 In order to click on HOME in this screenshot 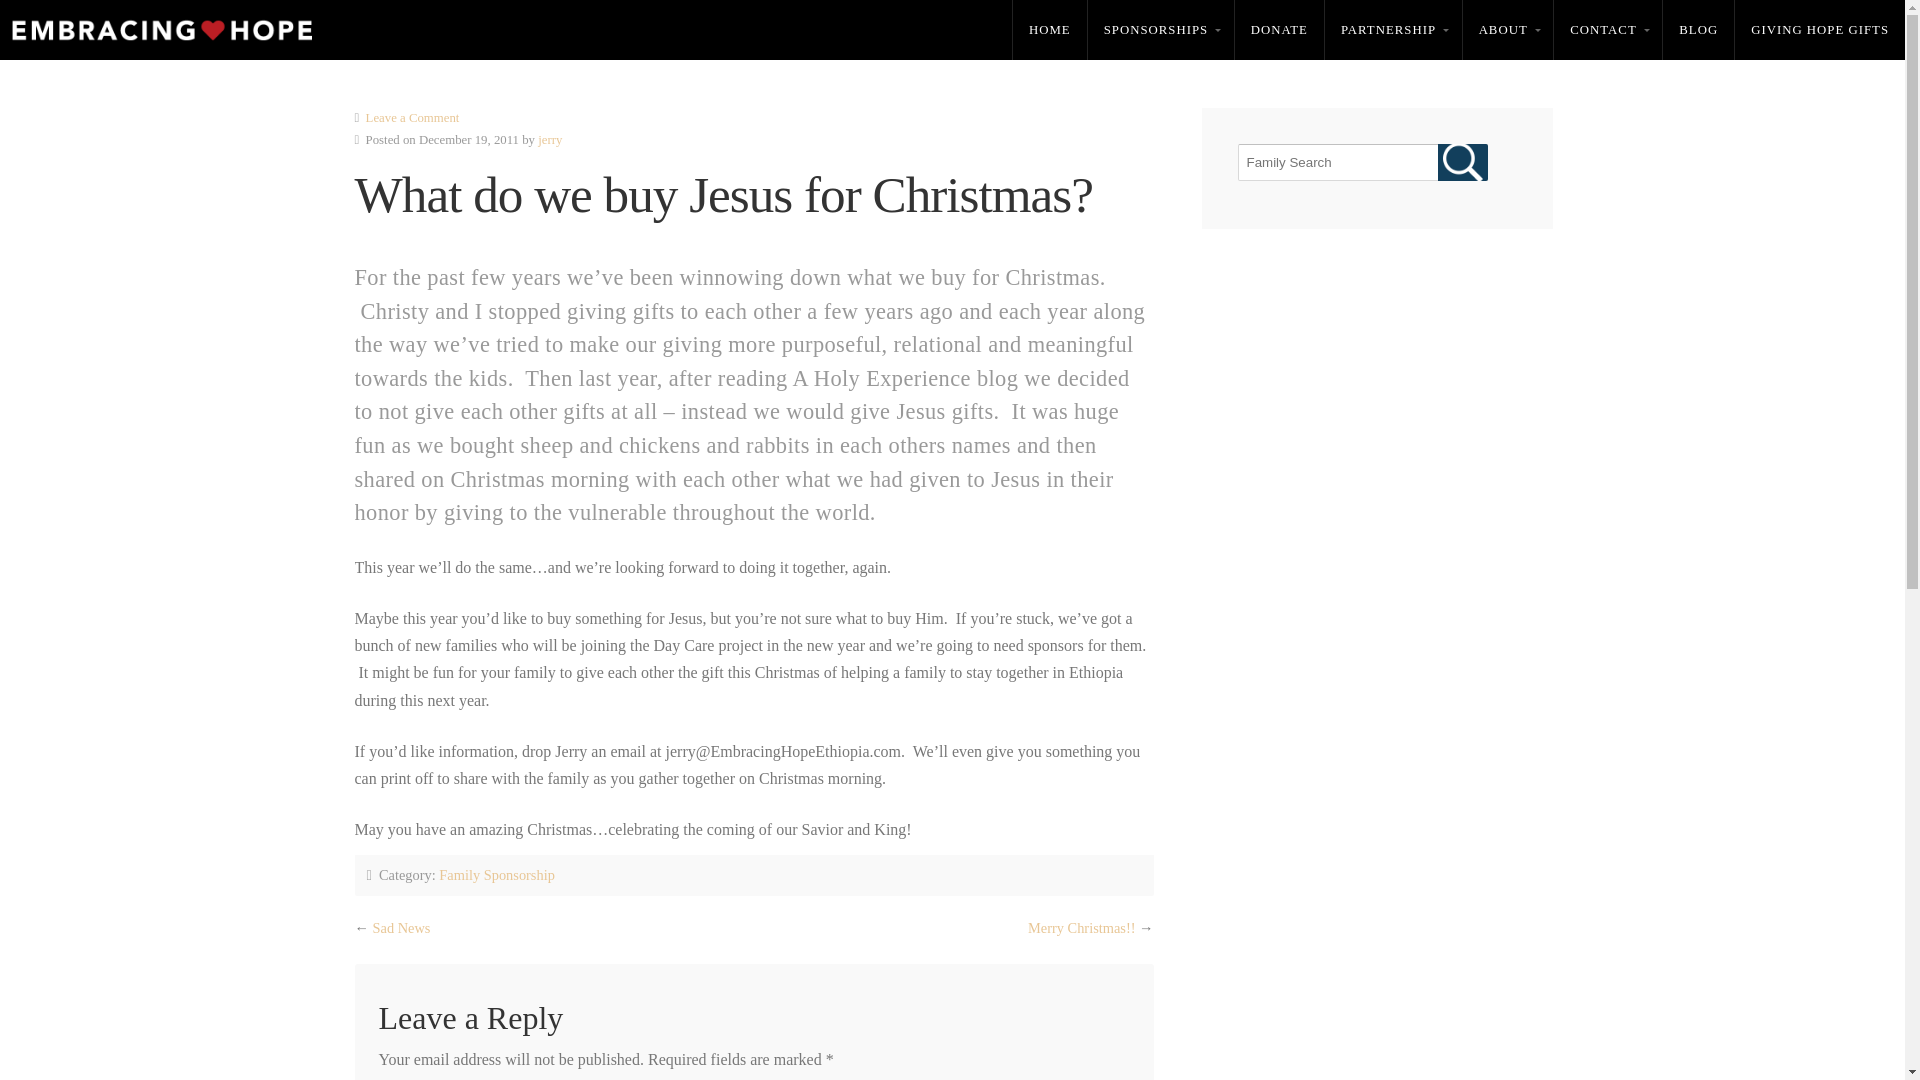, I will do `click(1050, 30)`.